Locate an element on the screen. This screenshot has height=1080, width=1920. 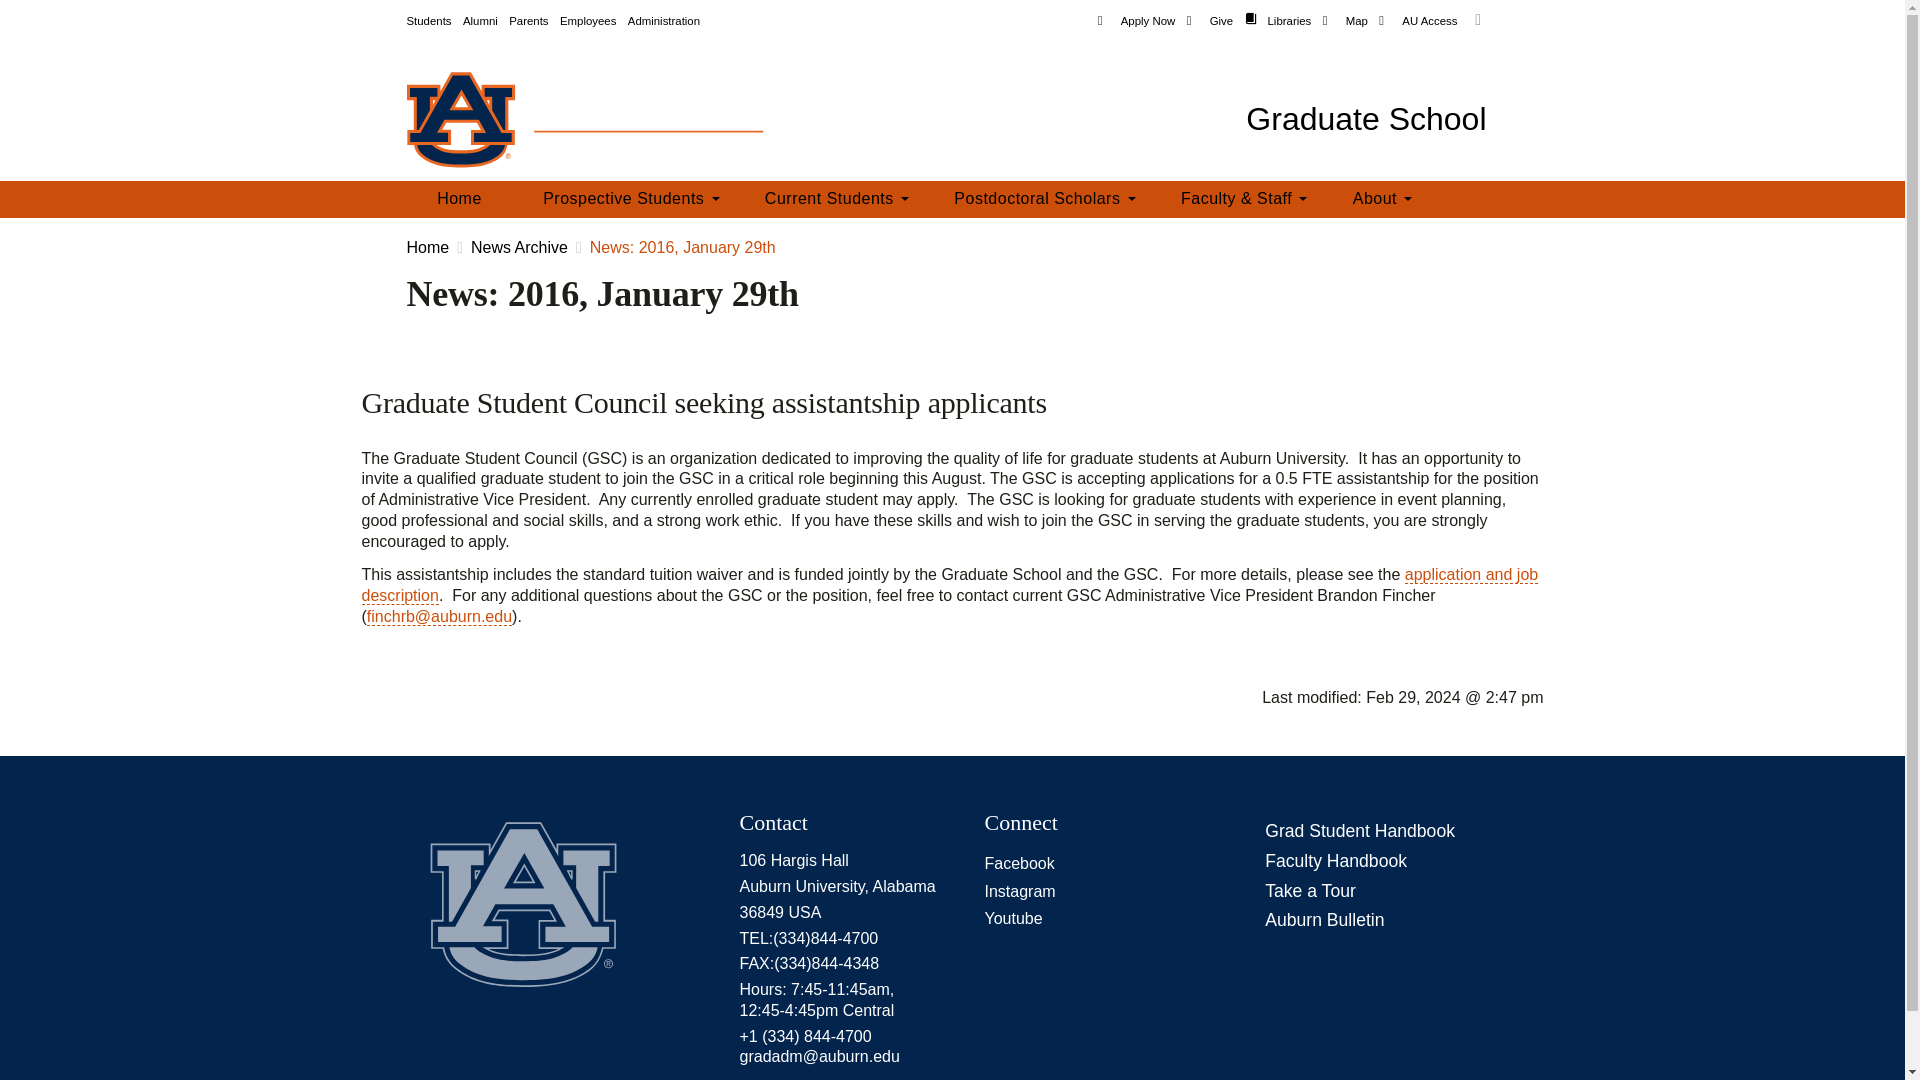
Give is located at coordinates (1209, 22).